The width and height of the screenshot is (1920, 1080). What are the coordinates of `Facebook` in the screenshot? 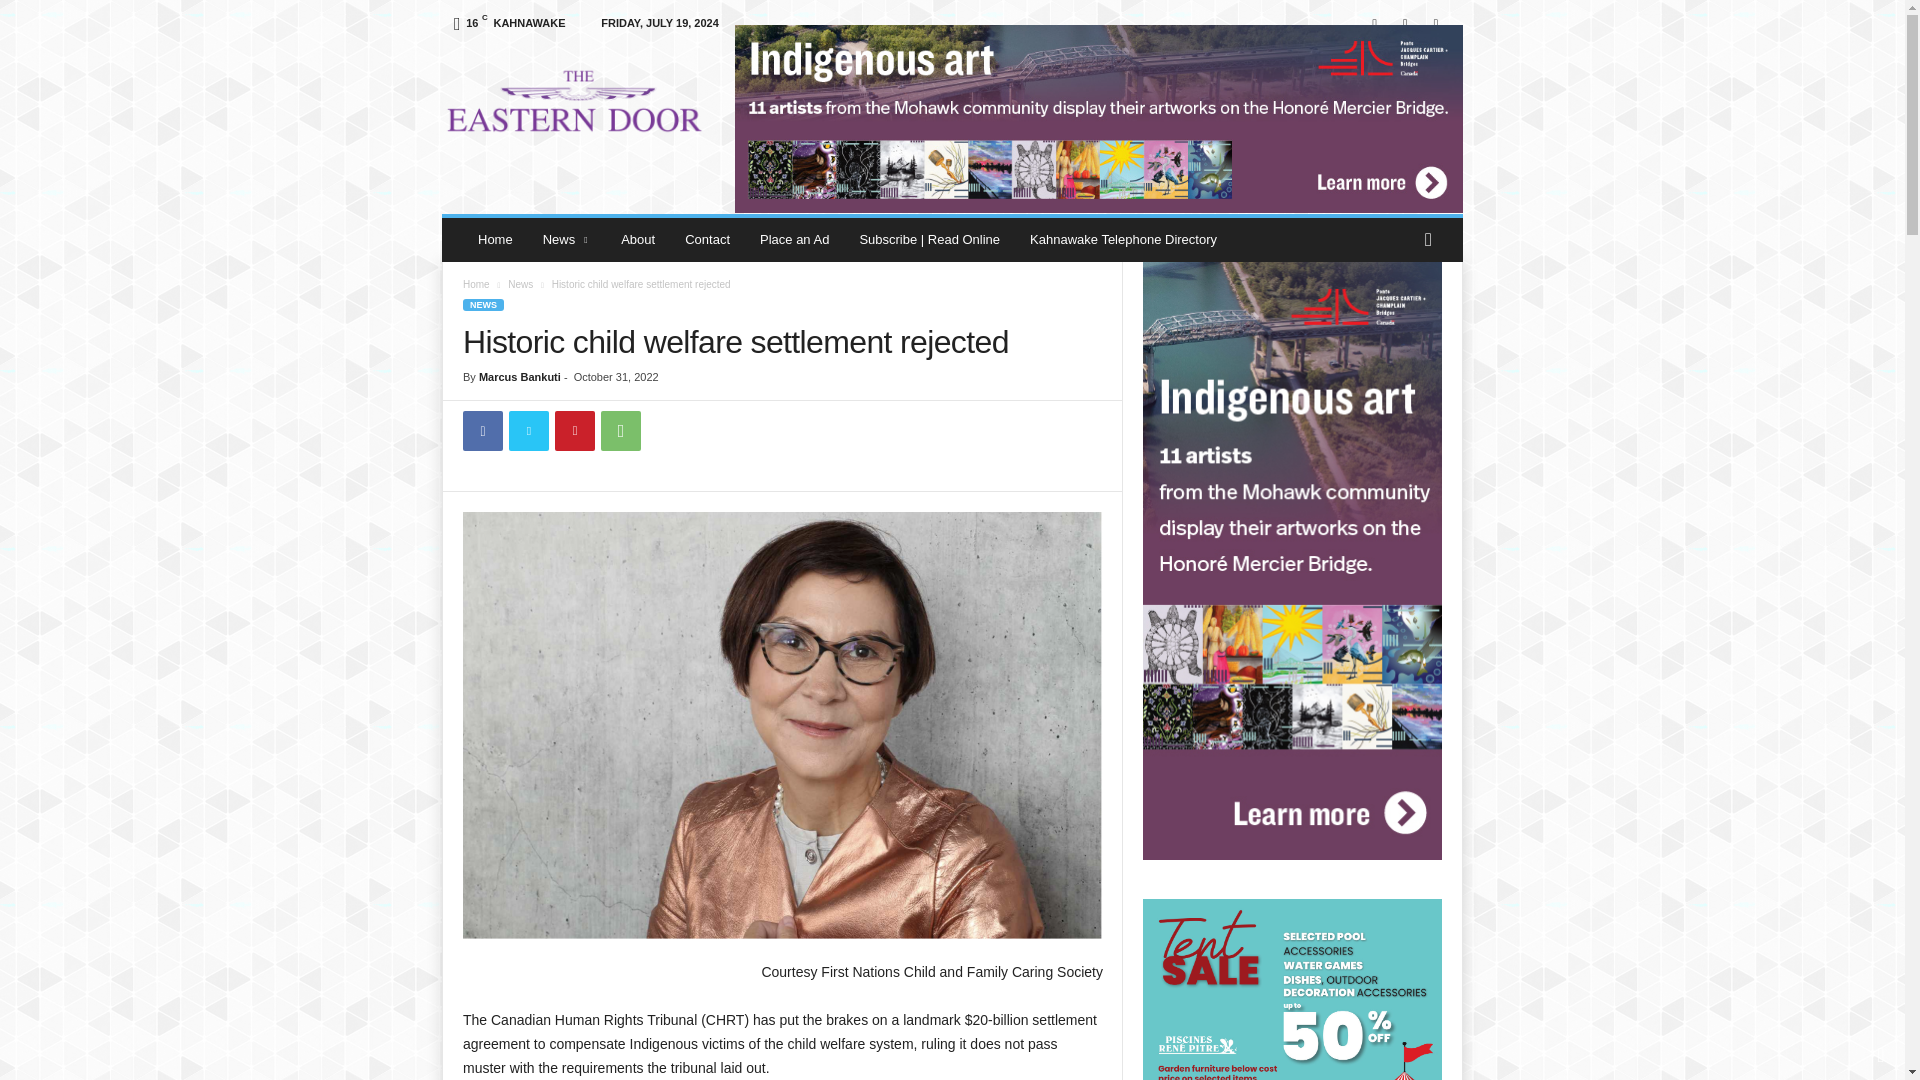 It's located at (482, 431).